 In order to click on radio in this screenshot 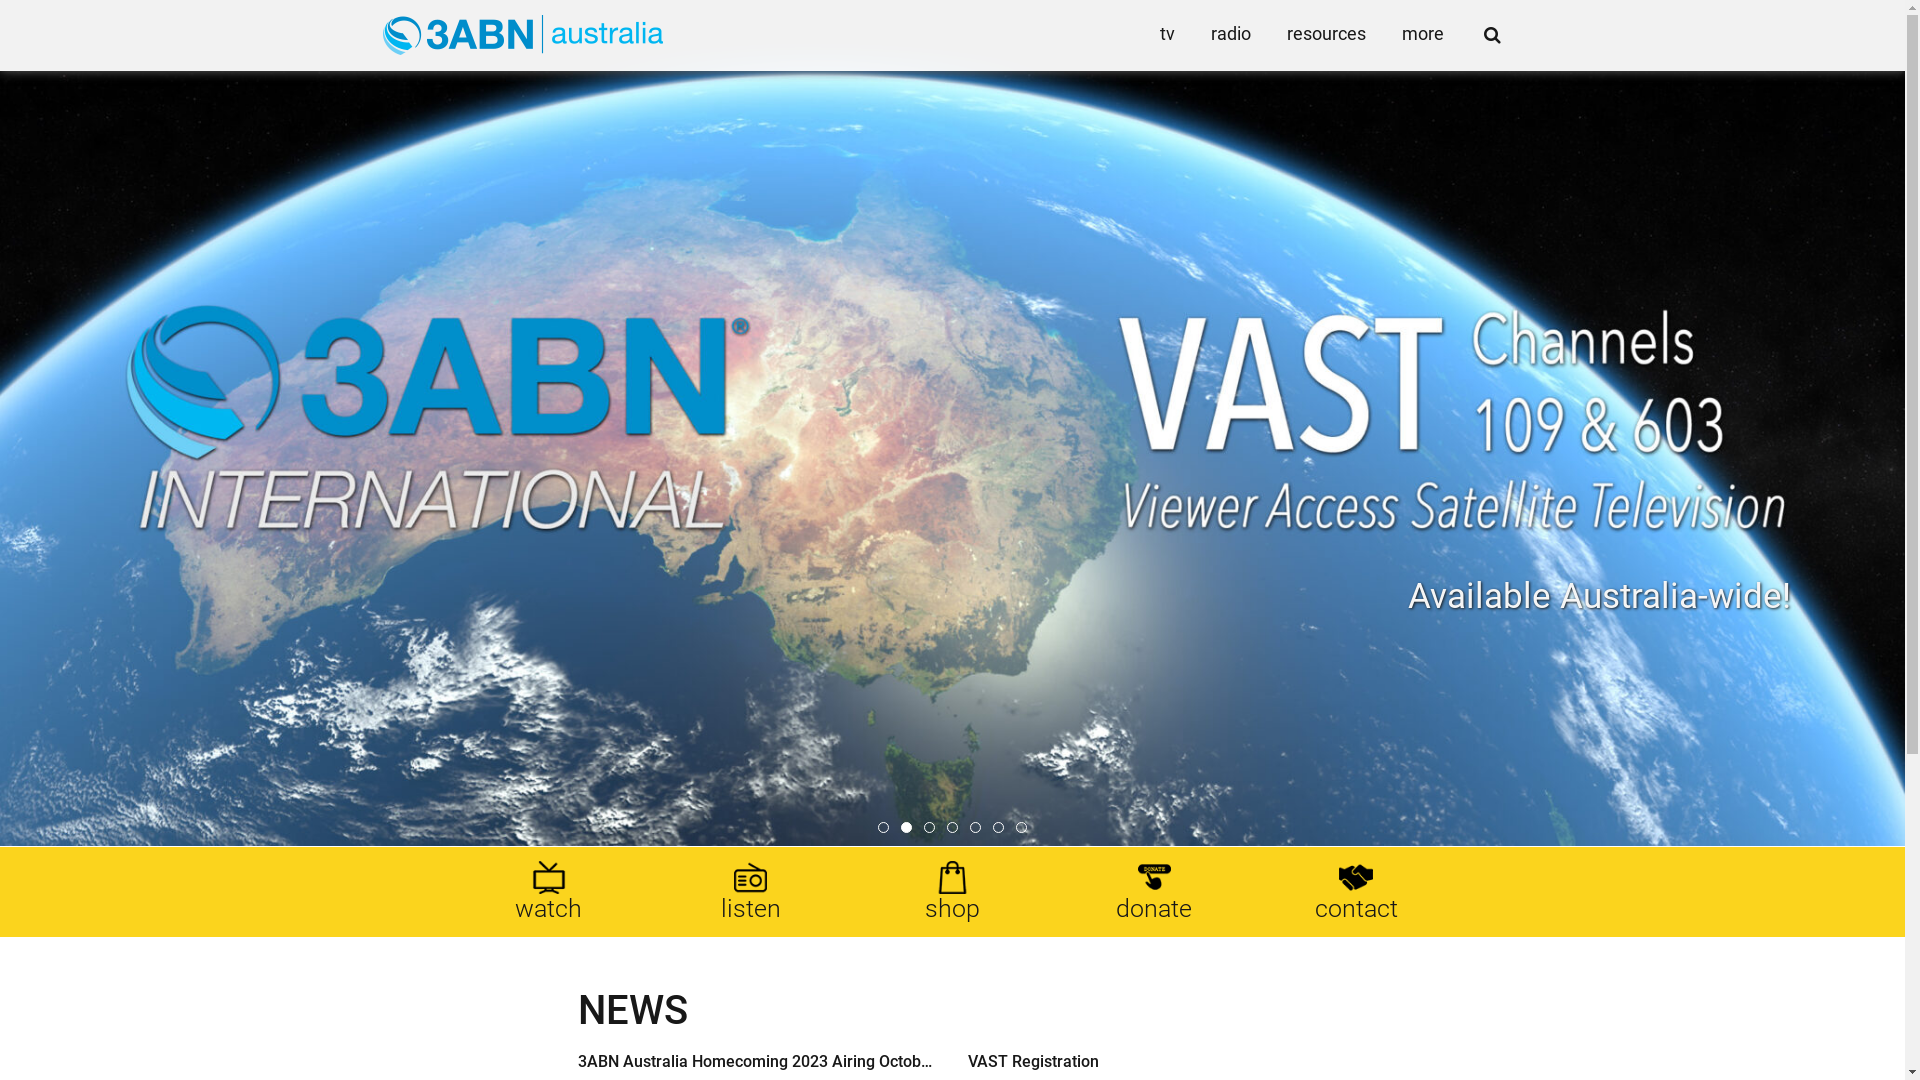, I will do `click(1230, 34)`.